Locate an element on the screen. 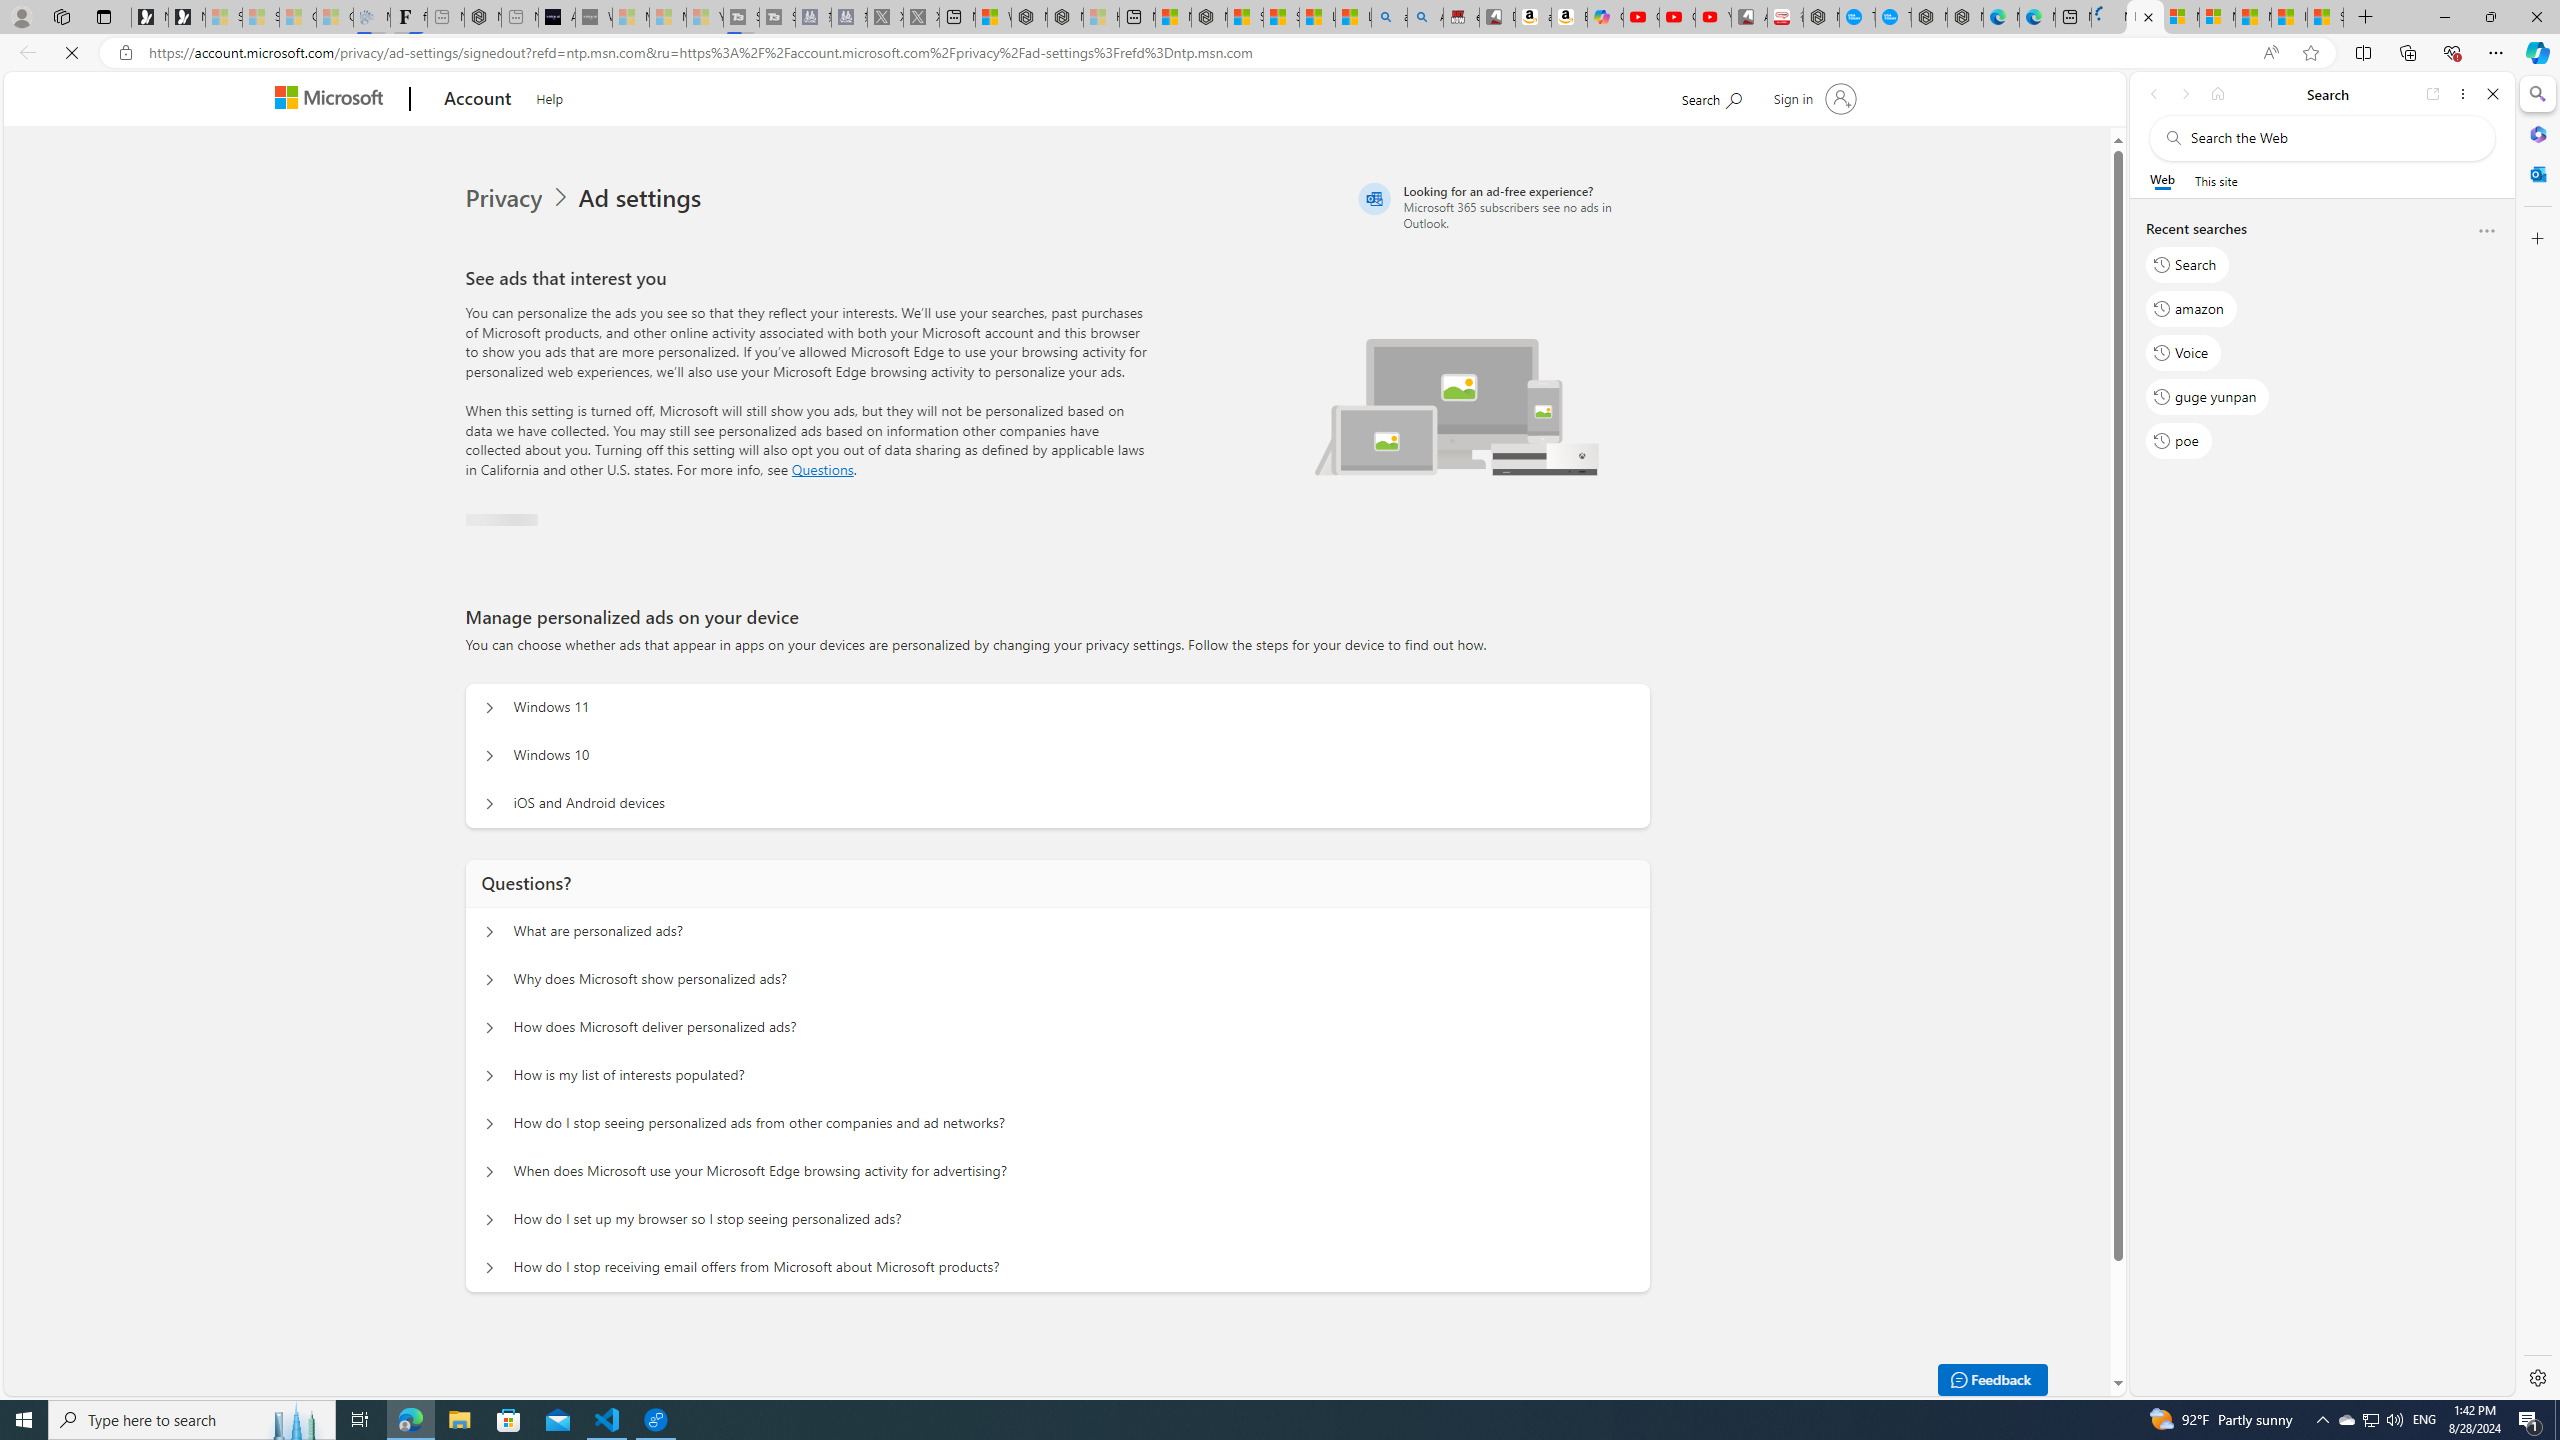 The height and width of the screenshot is (1440, 2560). More options is located at coordinates (2486, 232).